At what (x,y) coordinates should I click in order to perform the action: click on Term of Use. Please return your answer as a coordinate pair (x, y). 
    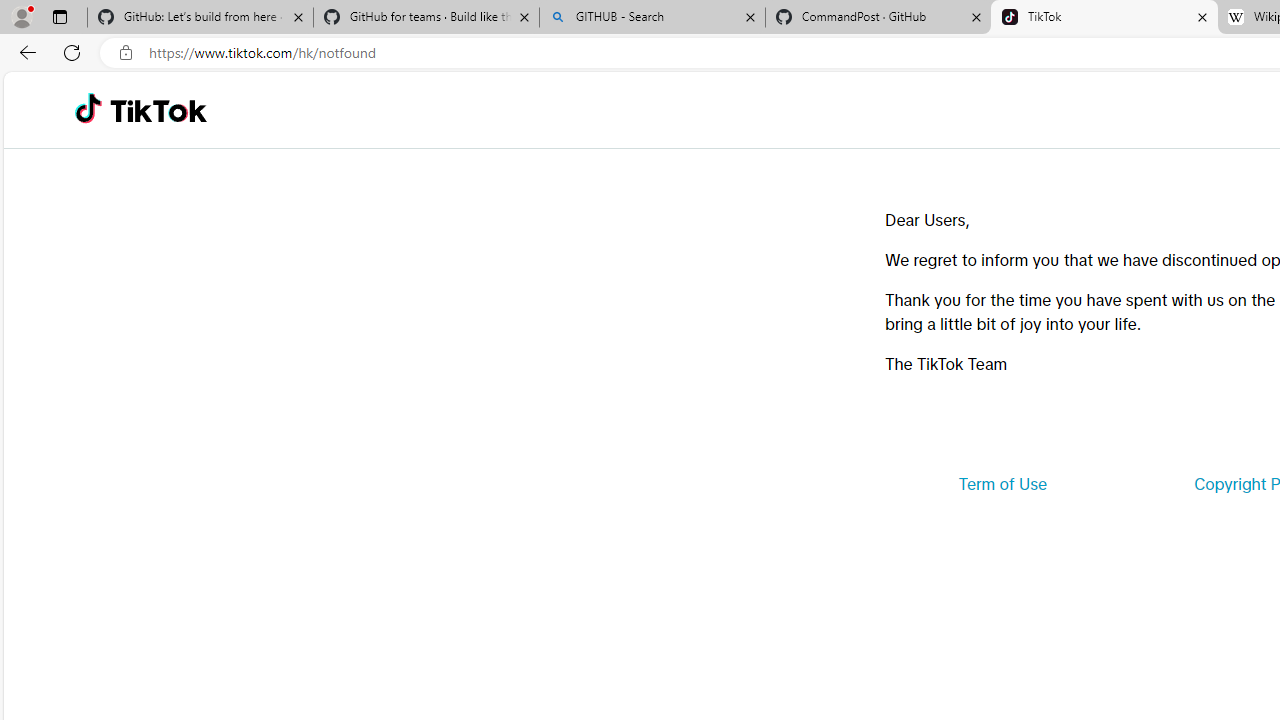
    Looking at the image, I should click on (1002, 484).